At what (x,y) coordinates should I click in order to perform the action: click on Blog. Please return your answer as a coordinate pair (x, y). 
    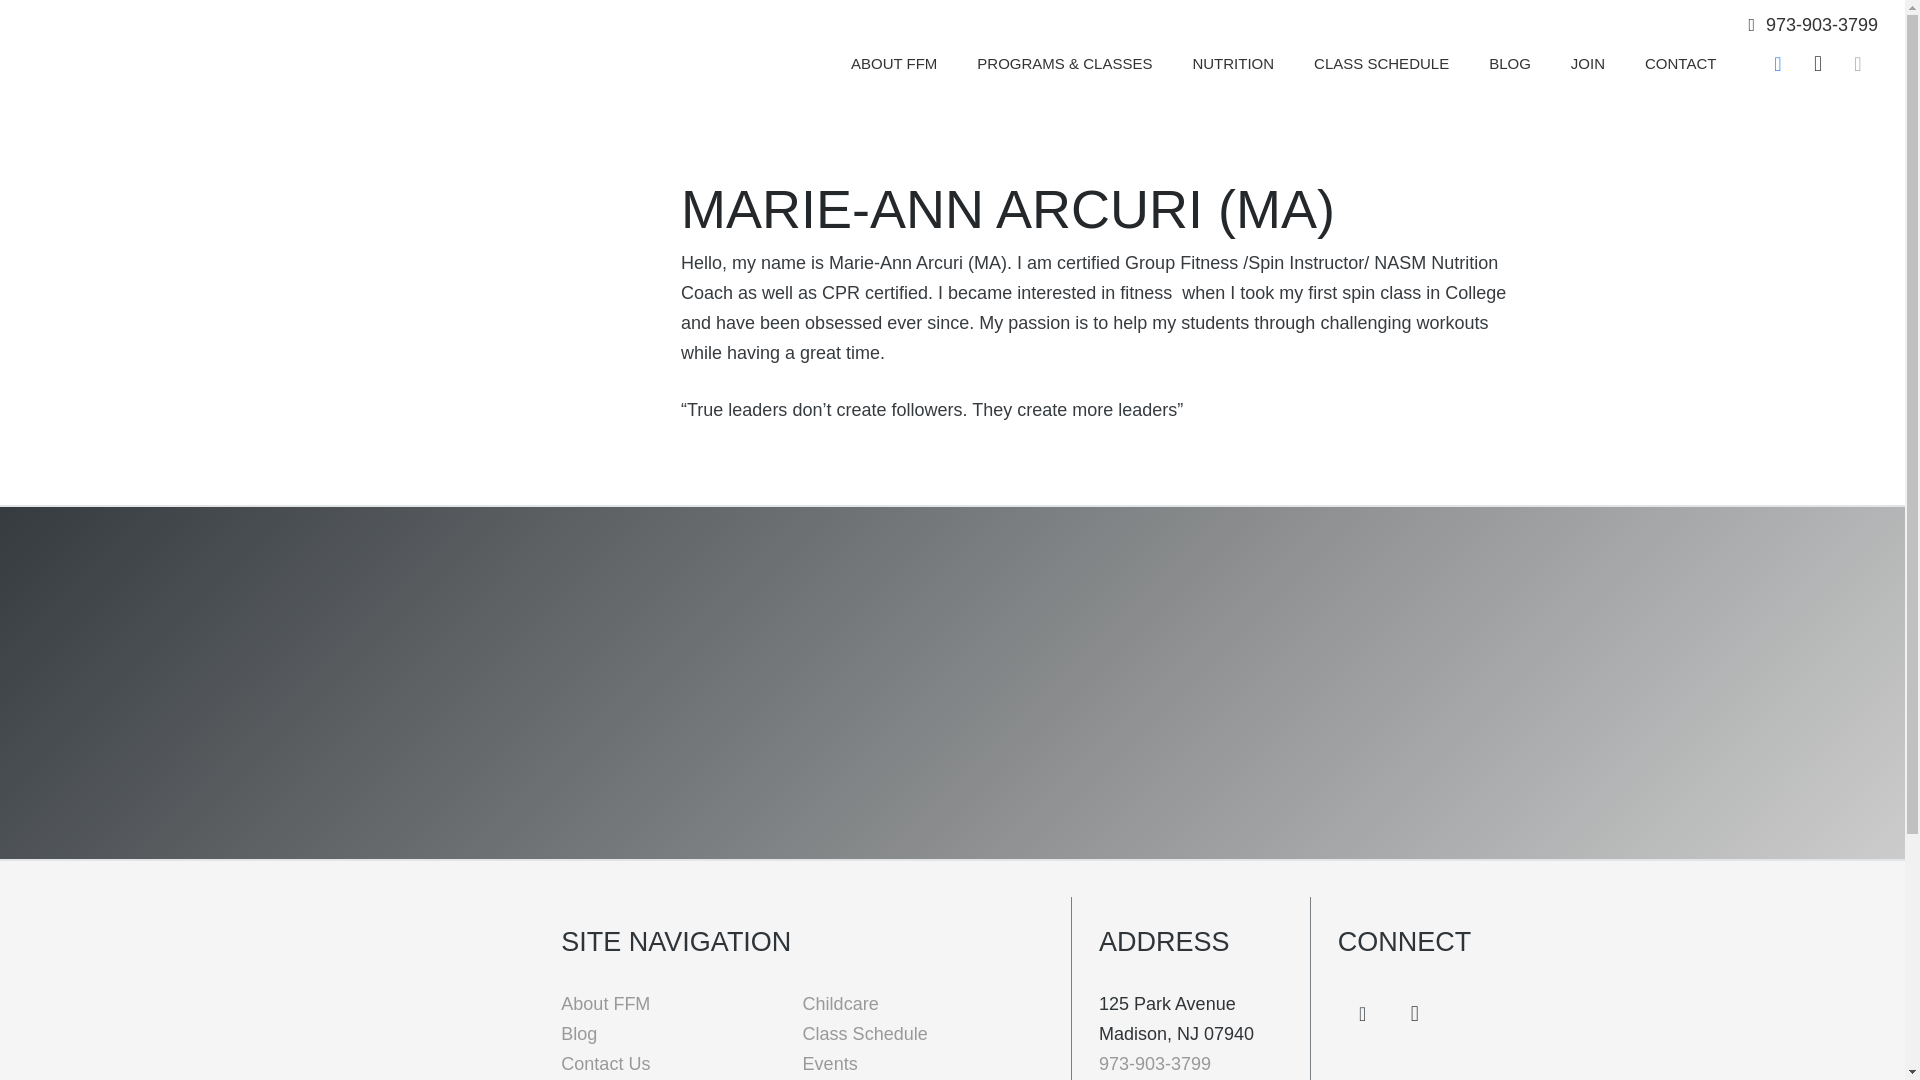
    Looking at the image, I should click on (578, 1034).